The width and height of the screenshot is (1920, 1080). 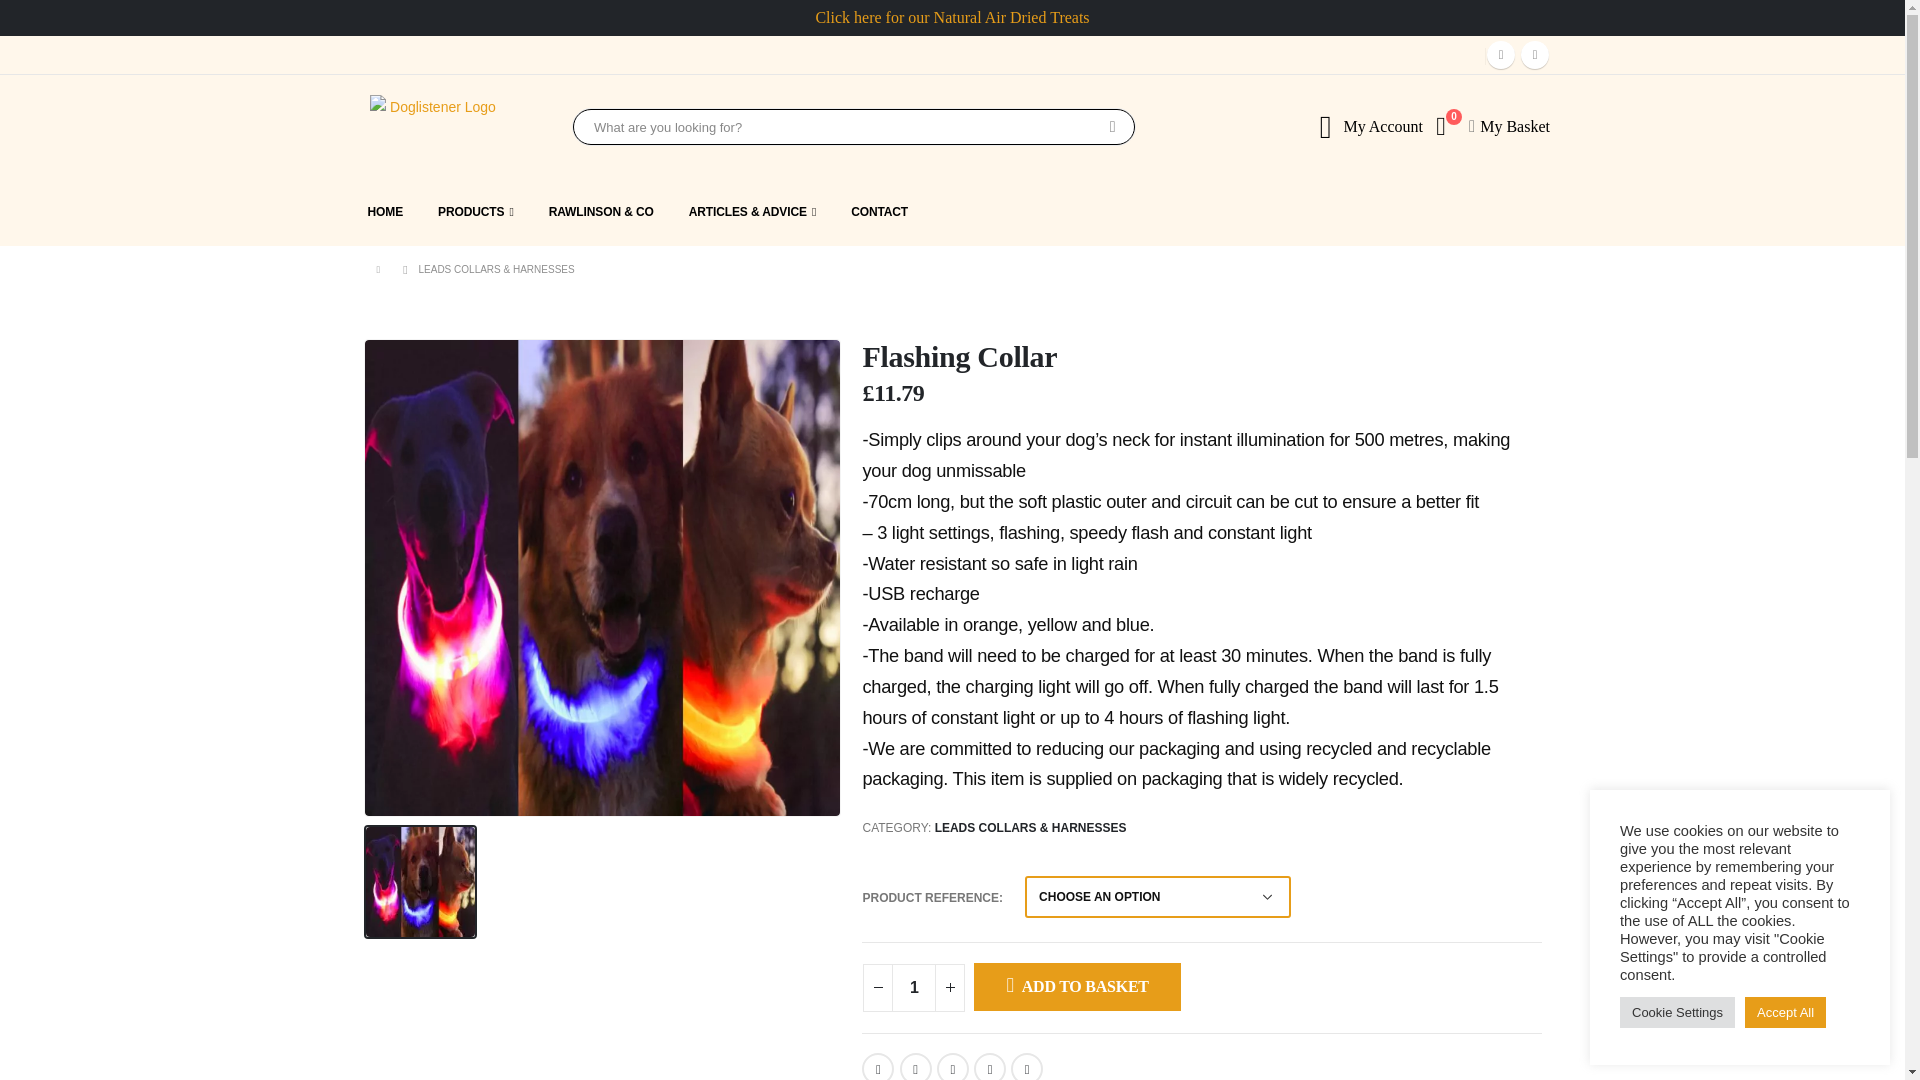 What do you see at coordinates (914, 988) in the screenshot?
I see `1` at bounding box center [914, 988].